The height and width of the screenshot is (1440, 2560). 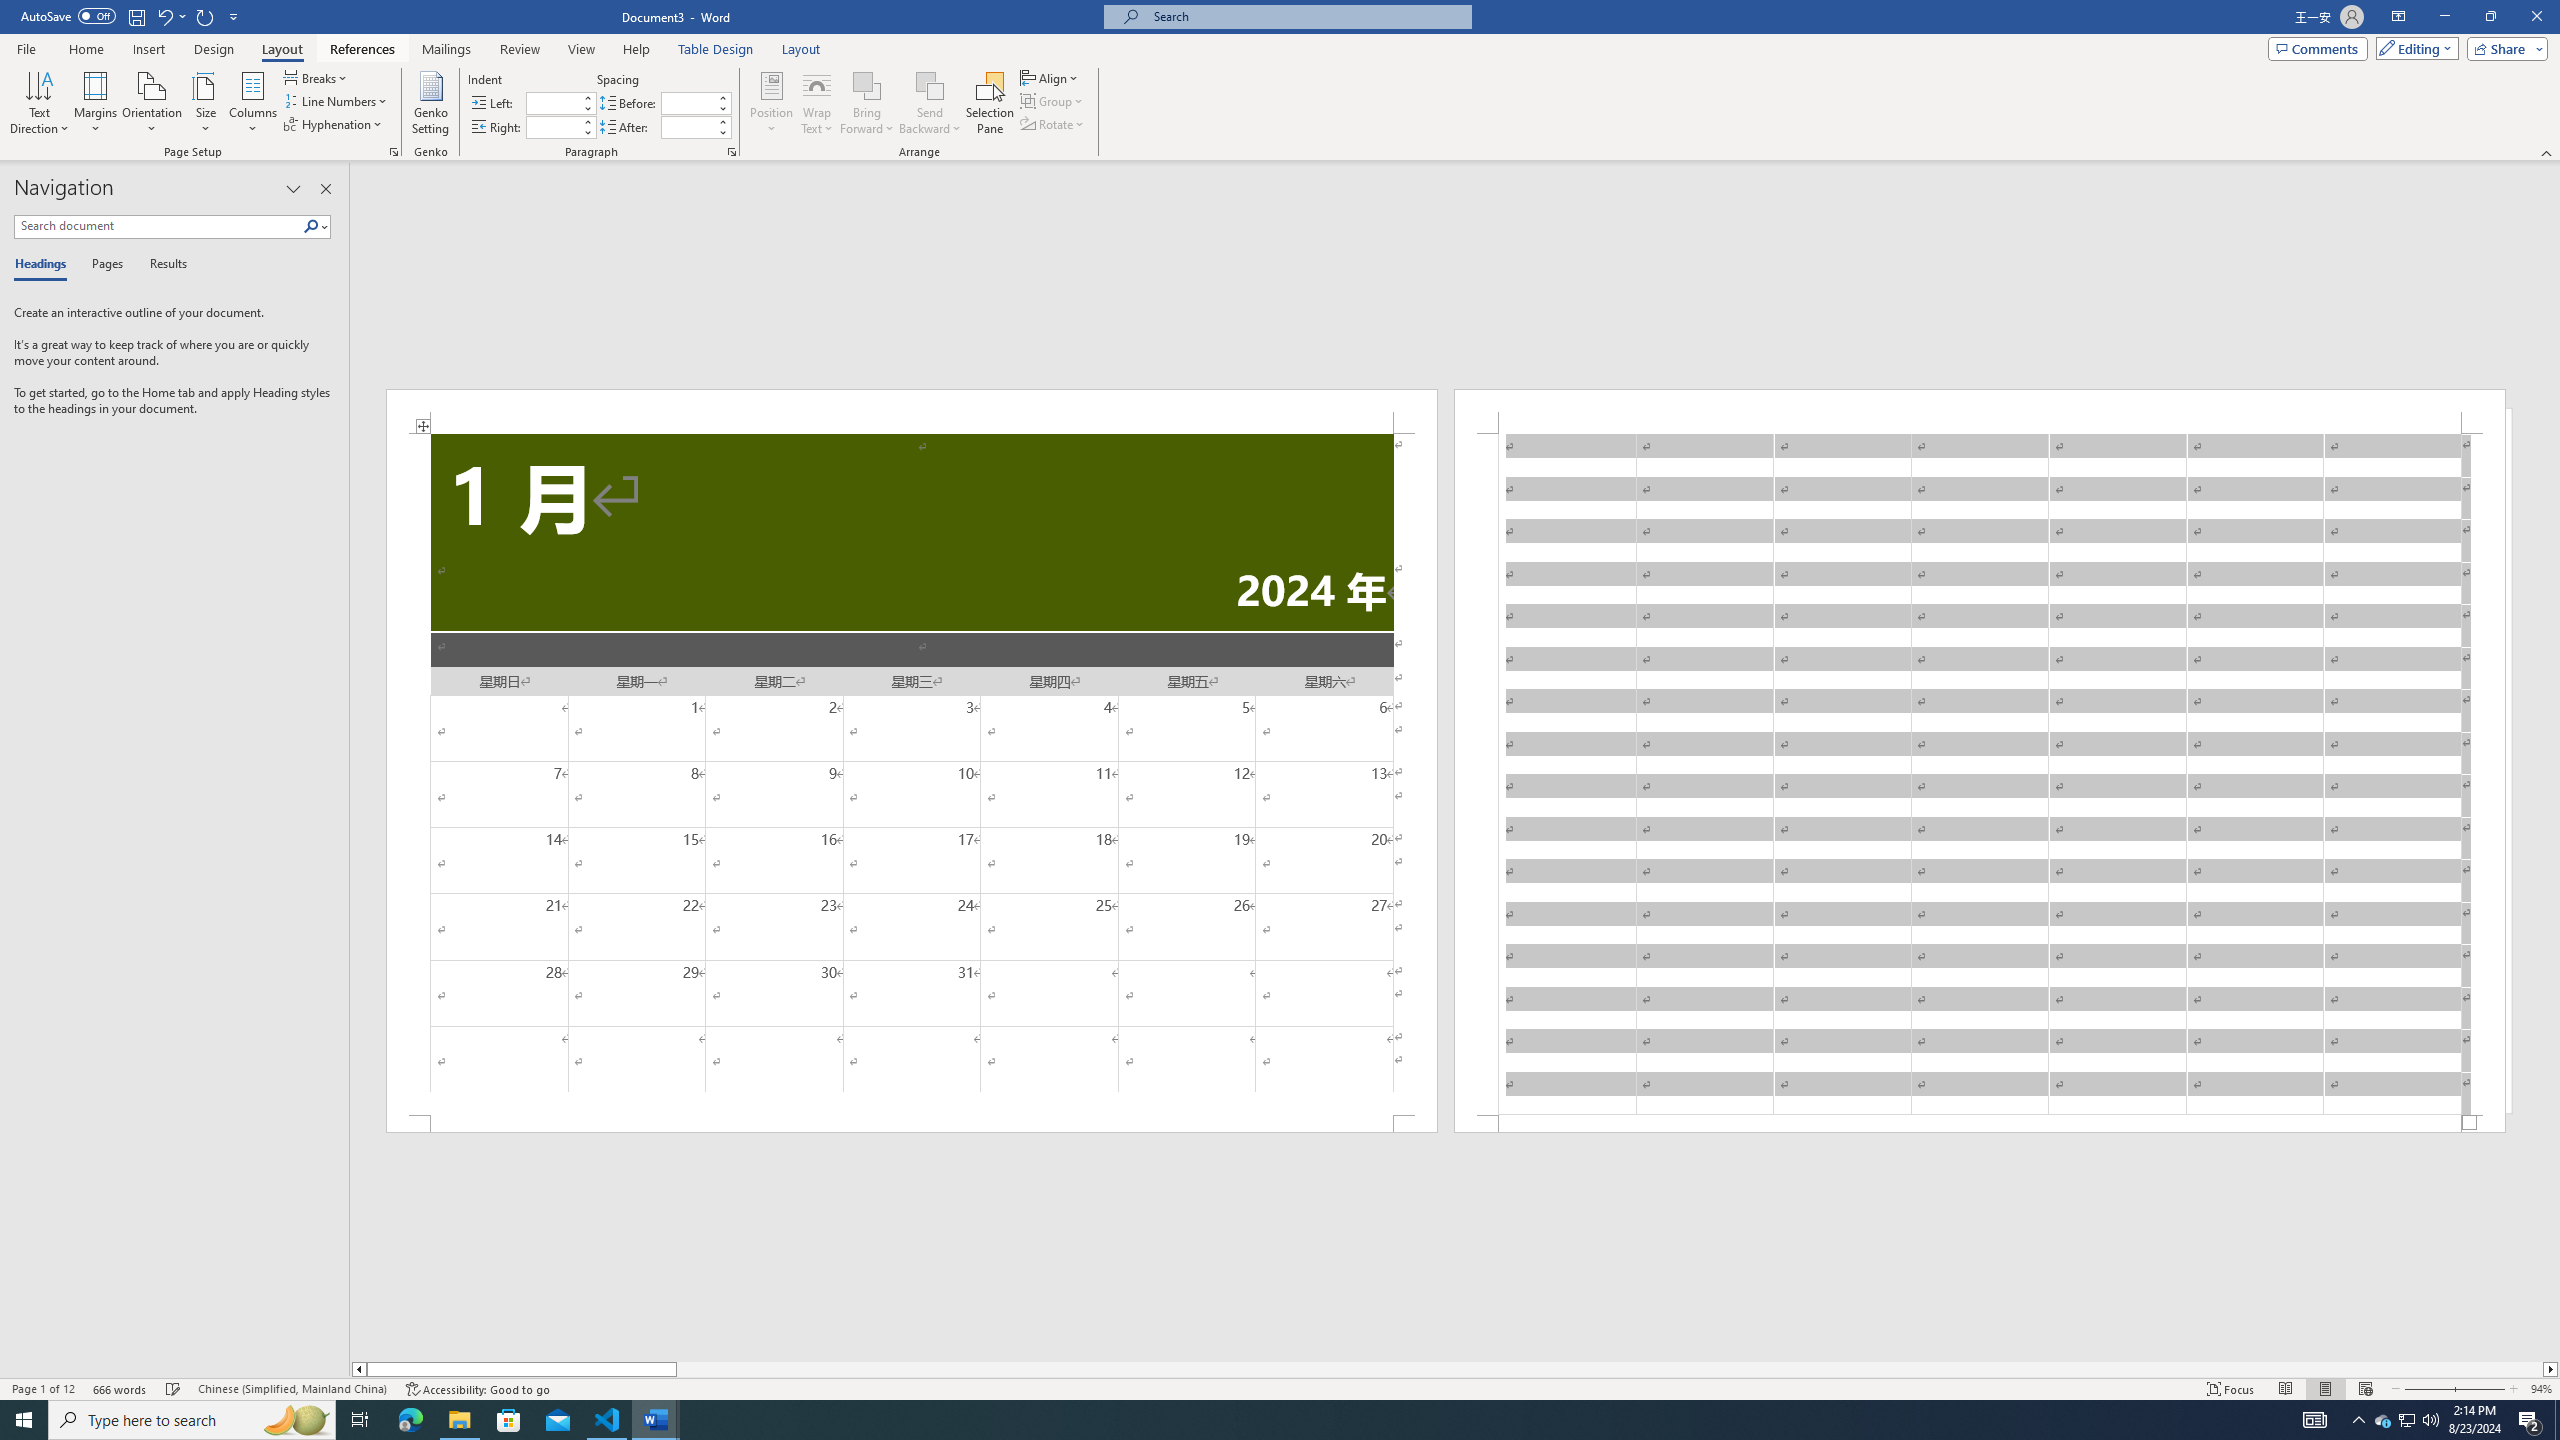 I want to click on Page 1 content, so click(x=912, y=774).